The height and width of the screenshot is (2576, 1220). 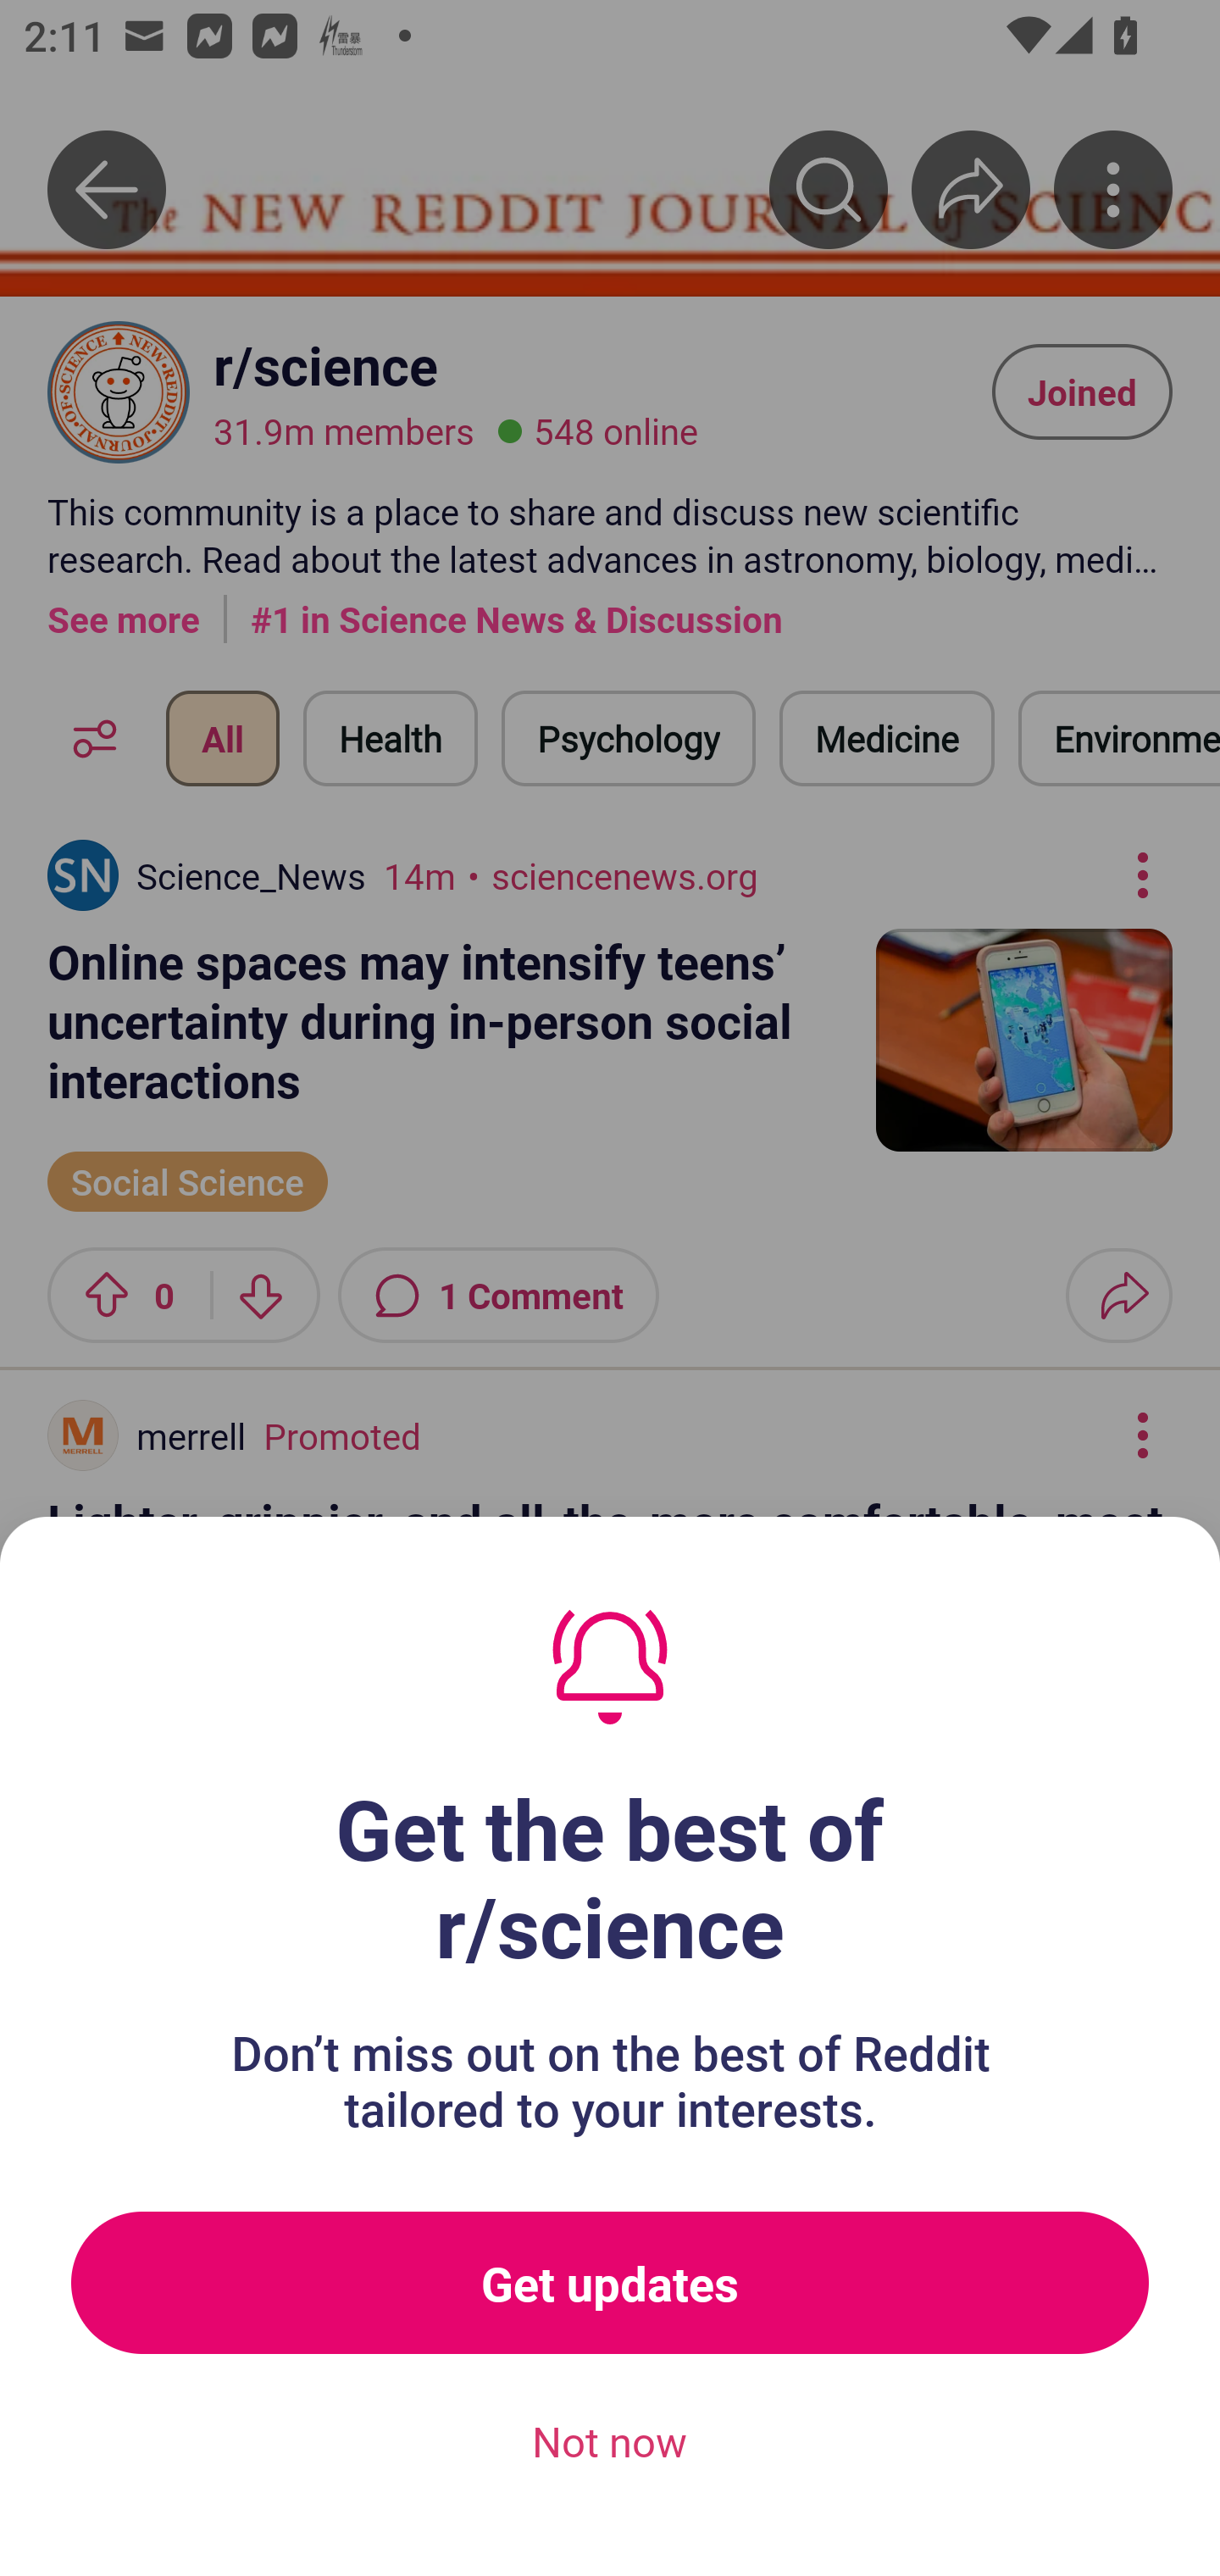 I want to click on Get updates, so click(x=610, y=2283).